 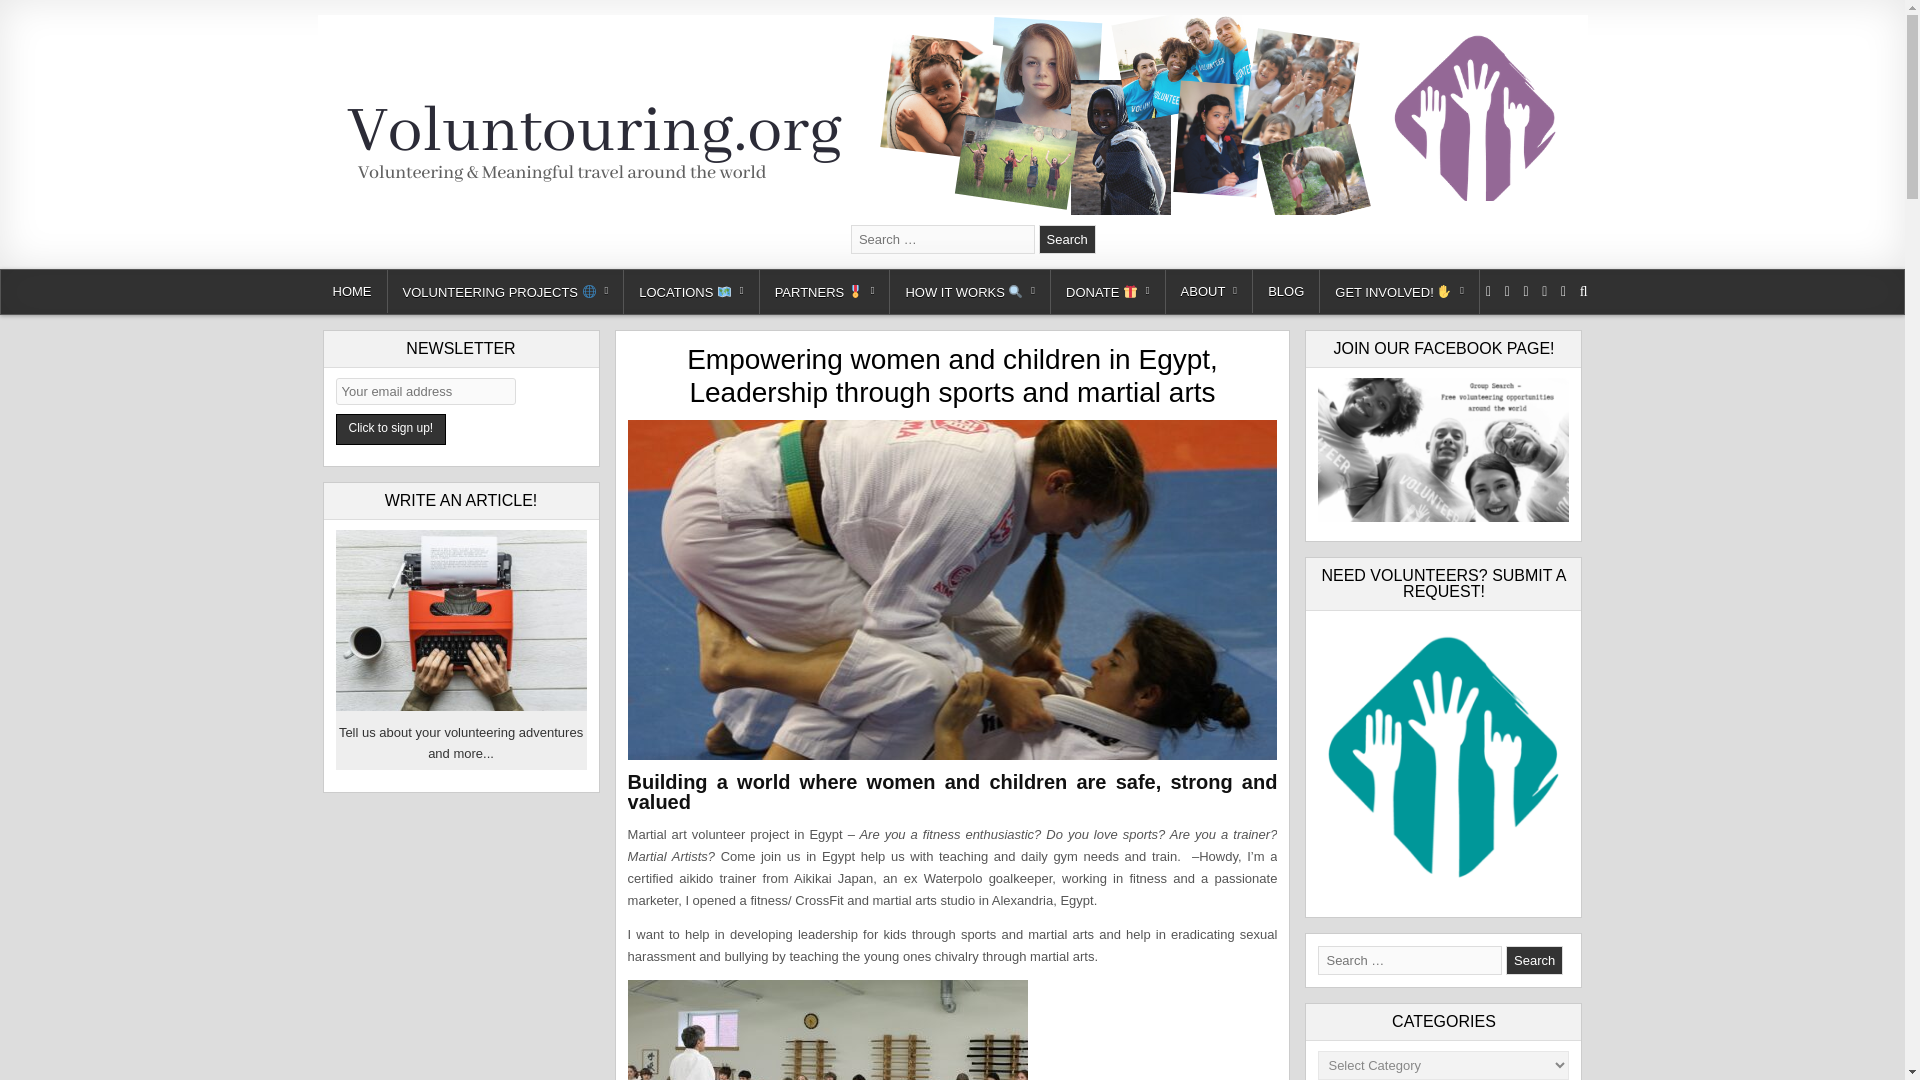 What do you see at coordinates (1534, 960) in the screenshot?
I see `Search` at bounding box center [1534, 960].